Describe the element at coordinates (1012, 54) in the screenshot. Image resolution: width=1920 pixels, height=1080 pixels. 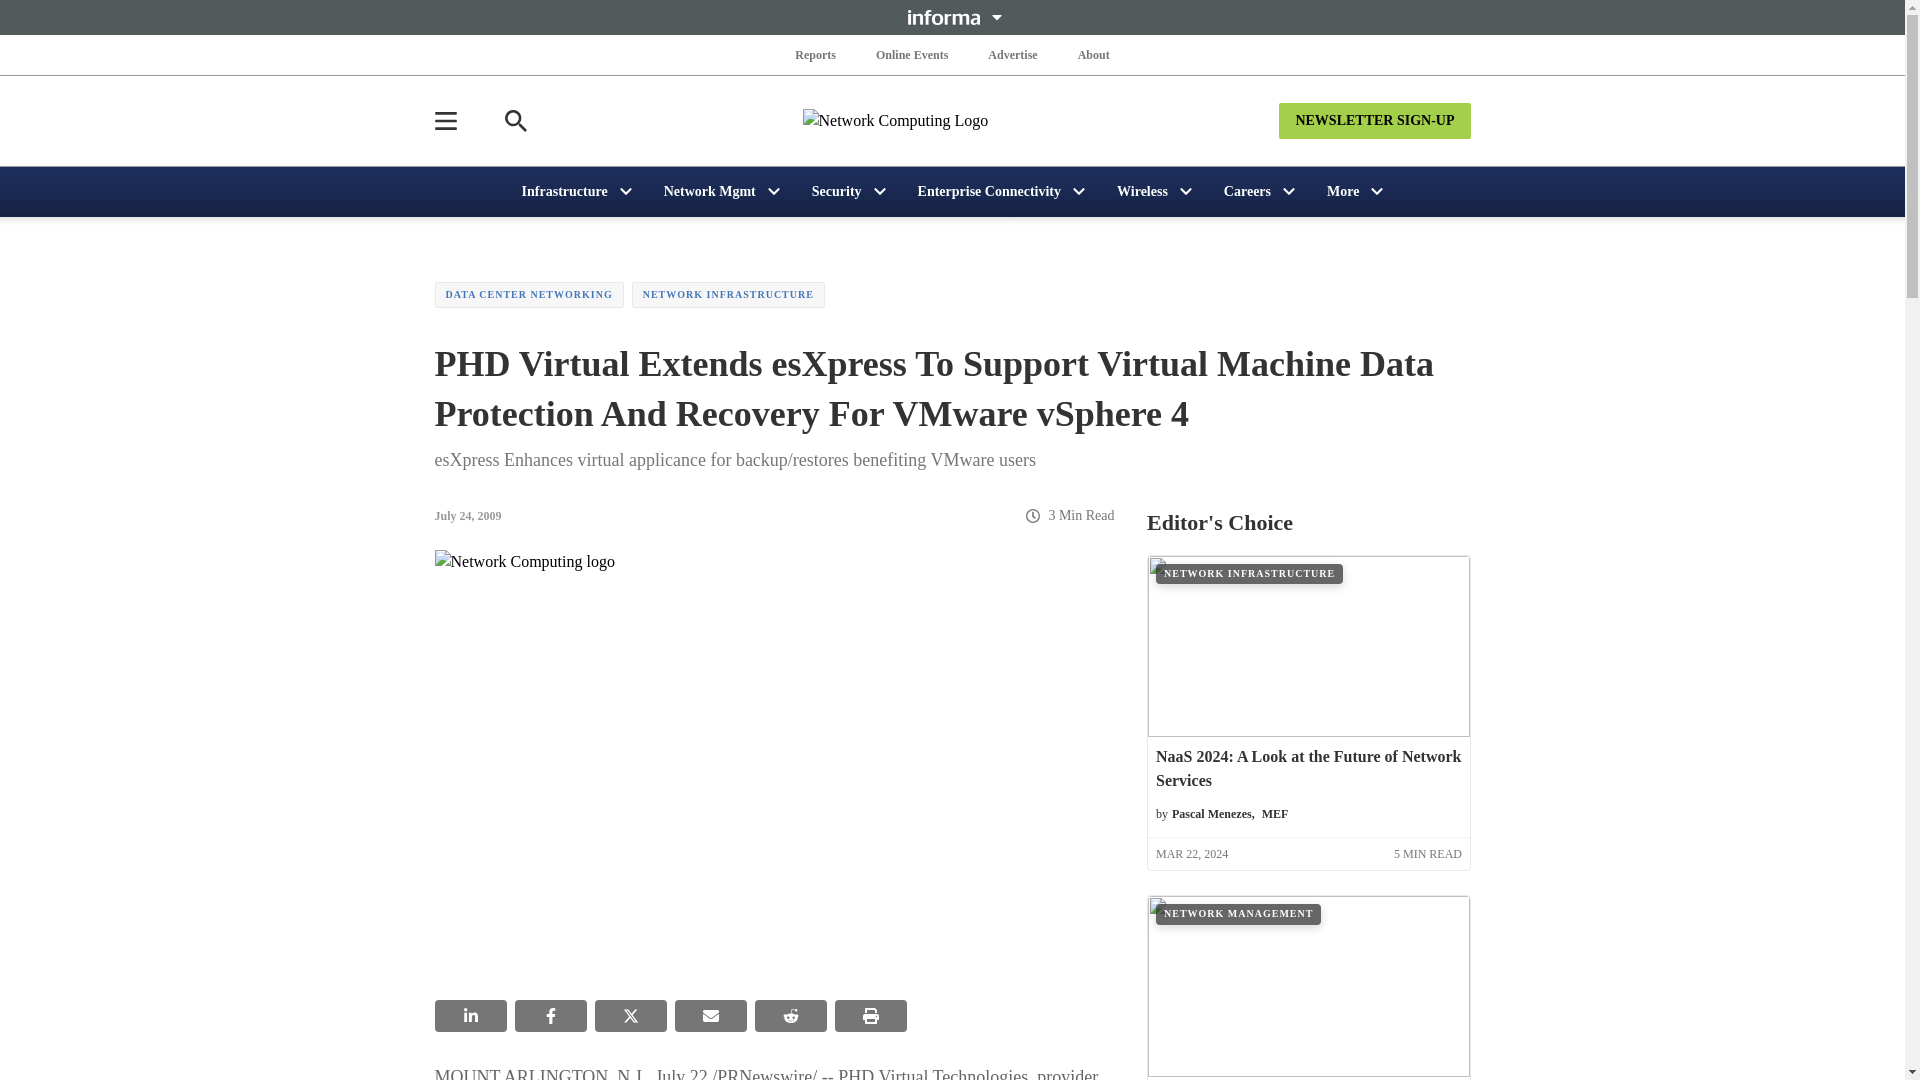
I see `Advertise` at that location.